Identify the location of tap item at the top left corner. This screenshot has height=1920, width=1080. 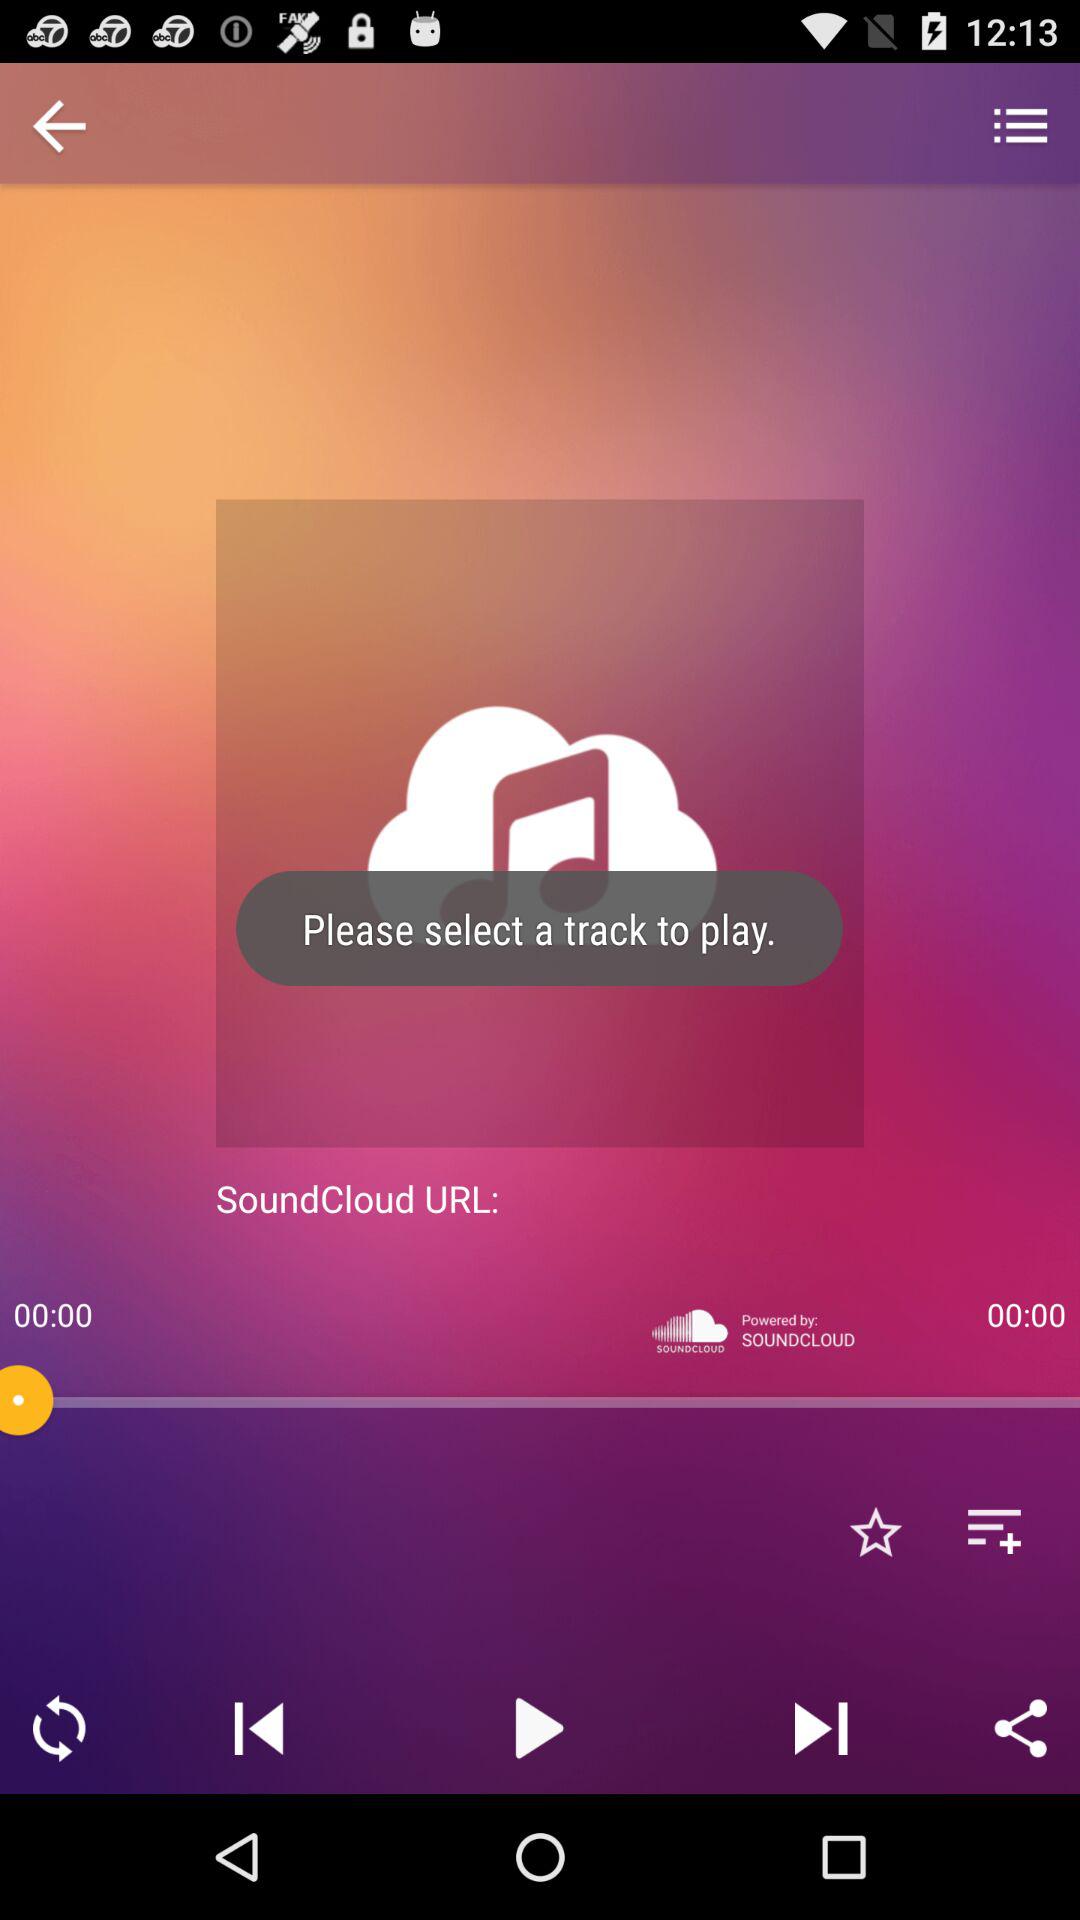
(59, 128).